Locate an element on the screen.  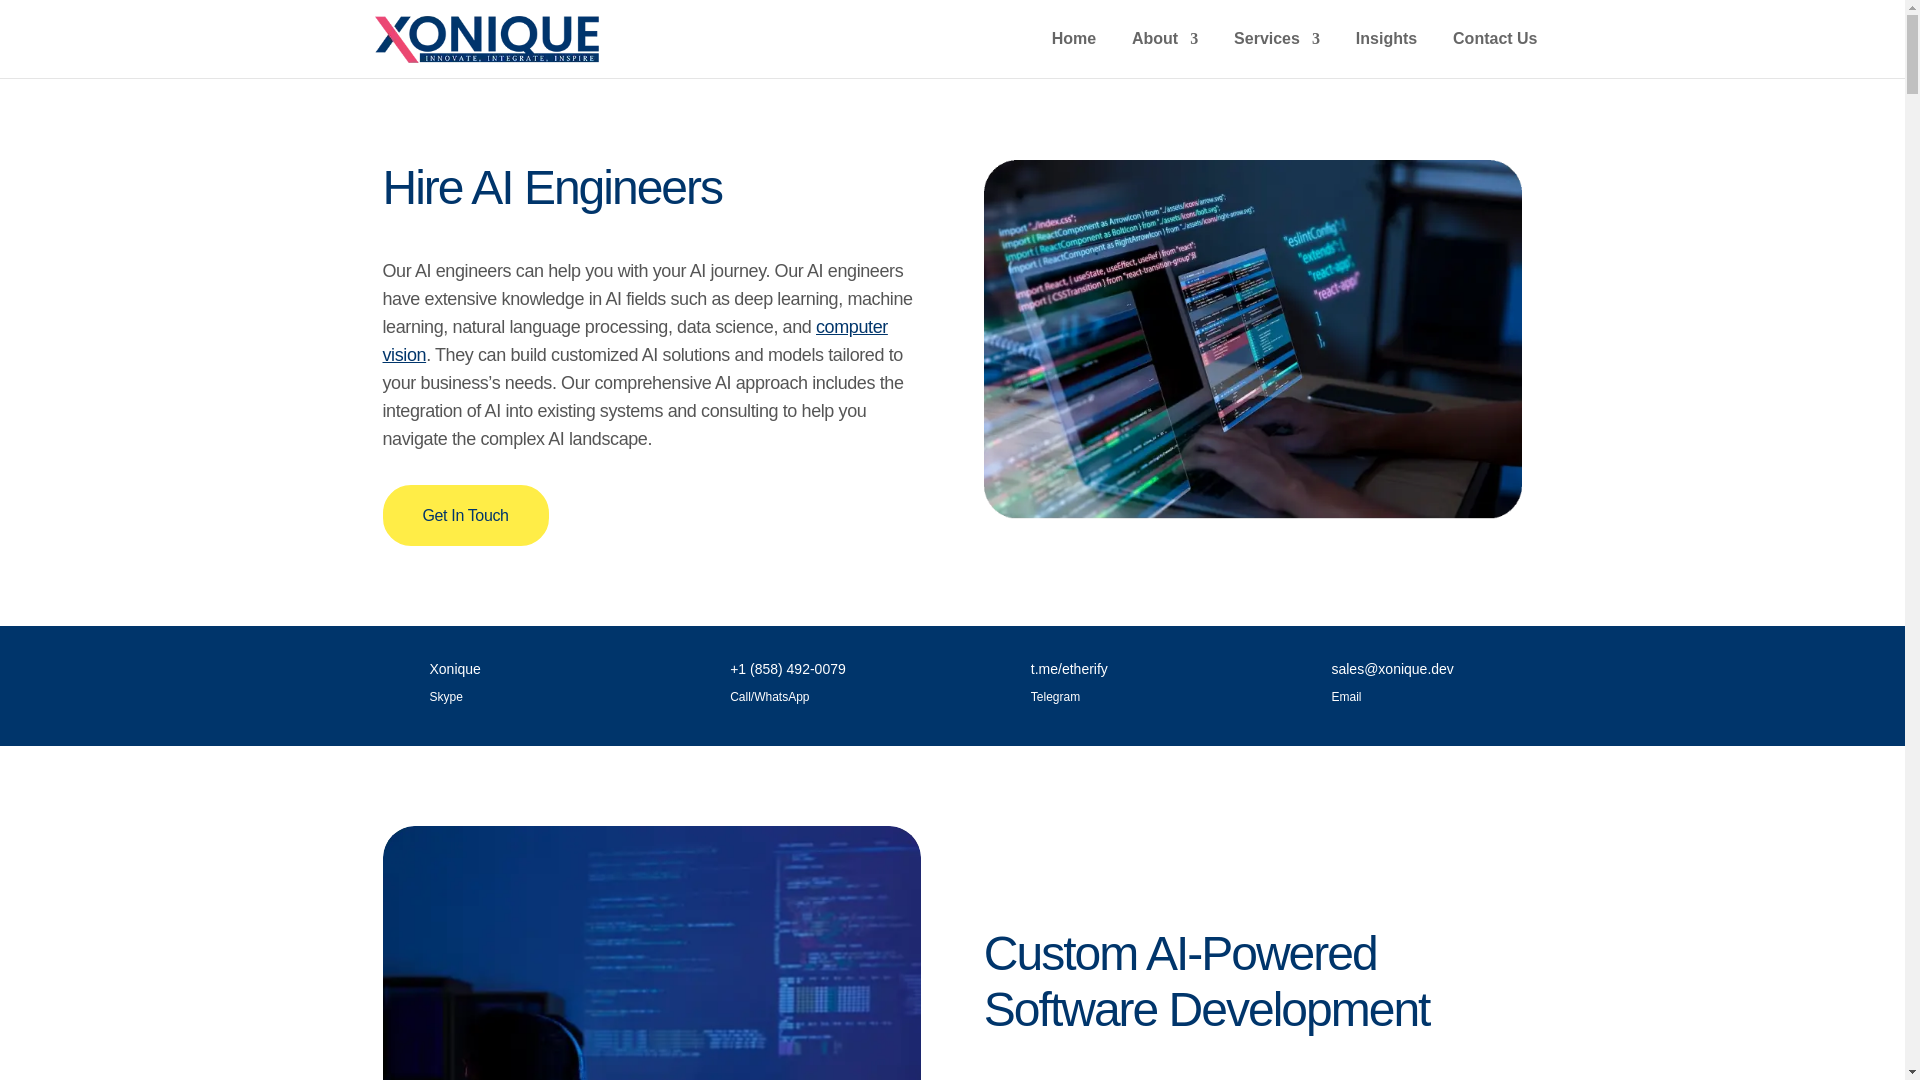
Services is located at coordinates (1277, 55).